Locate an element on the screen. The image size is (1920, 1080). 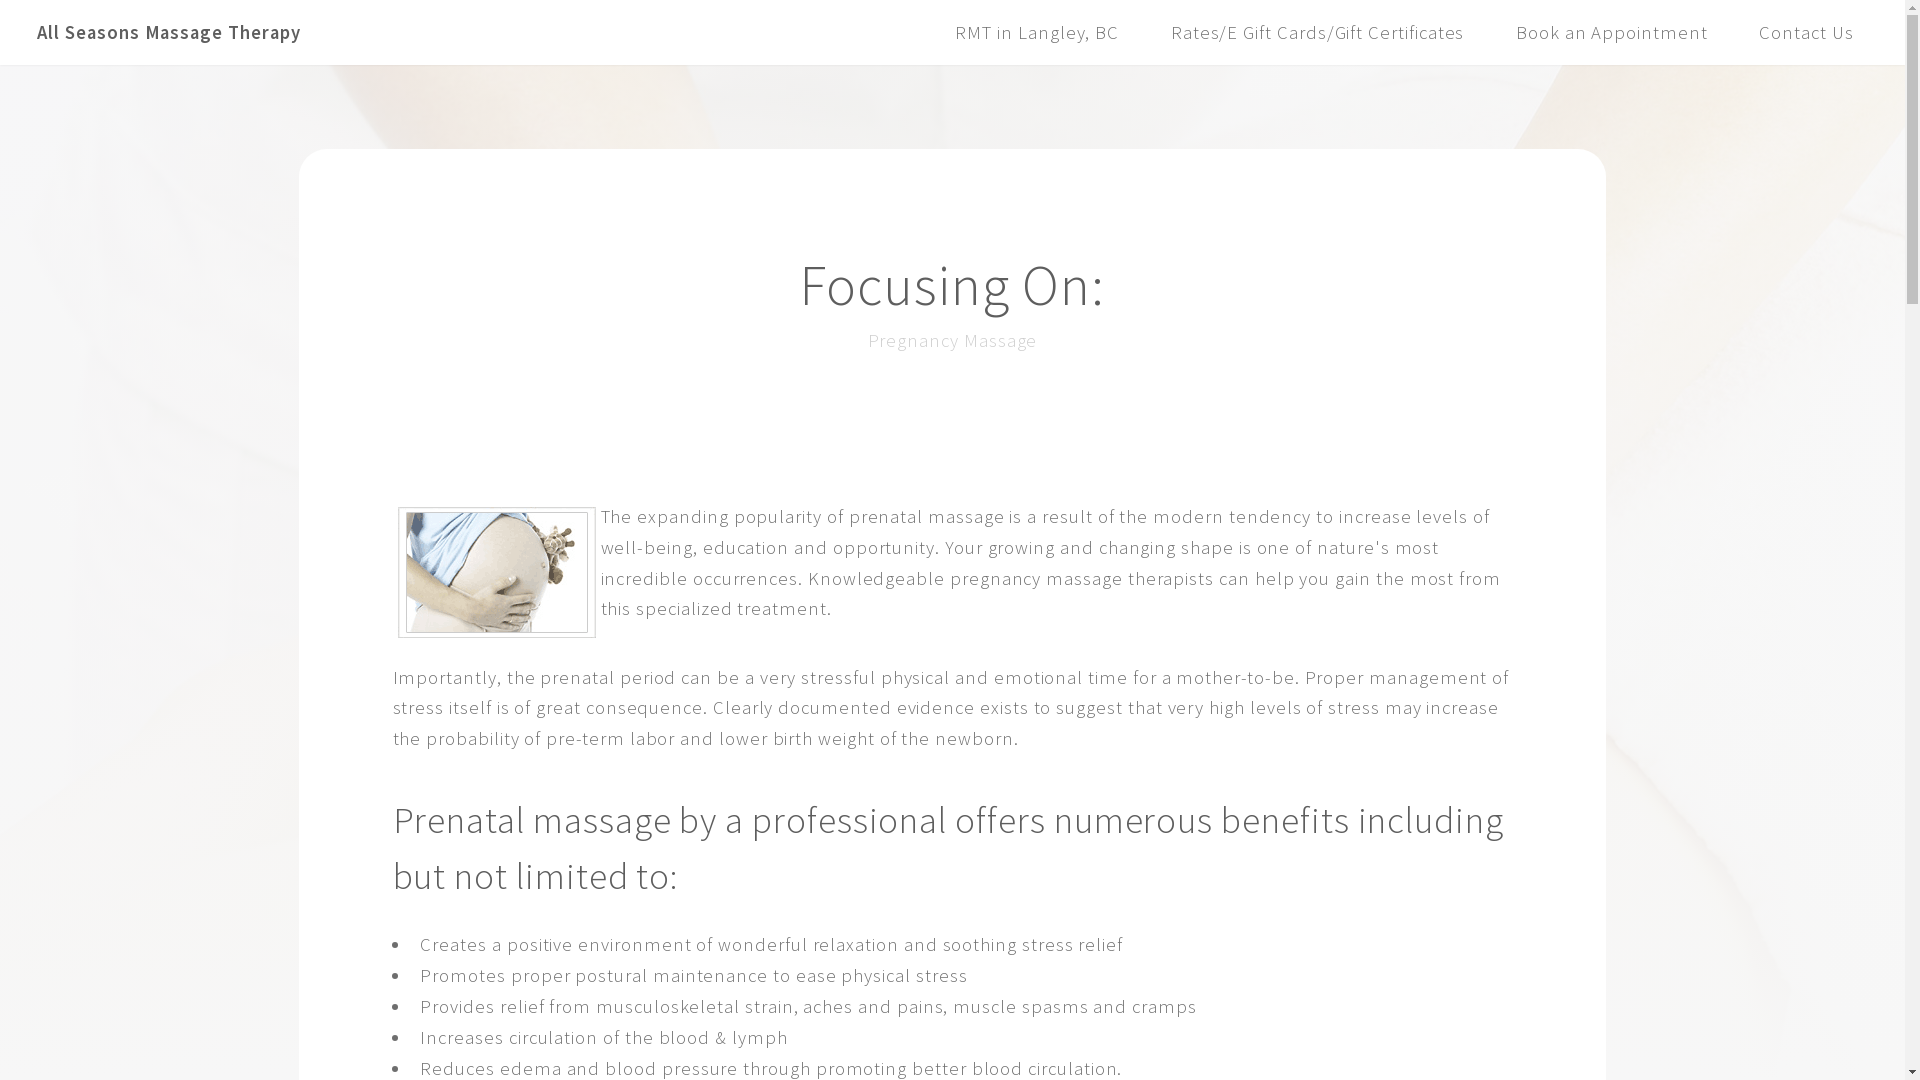
Contact Us is located at coordinates (1806, 32).